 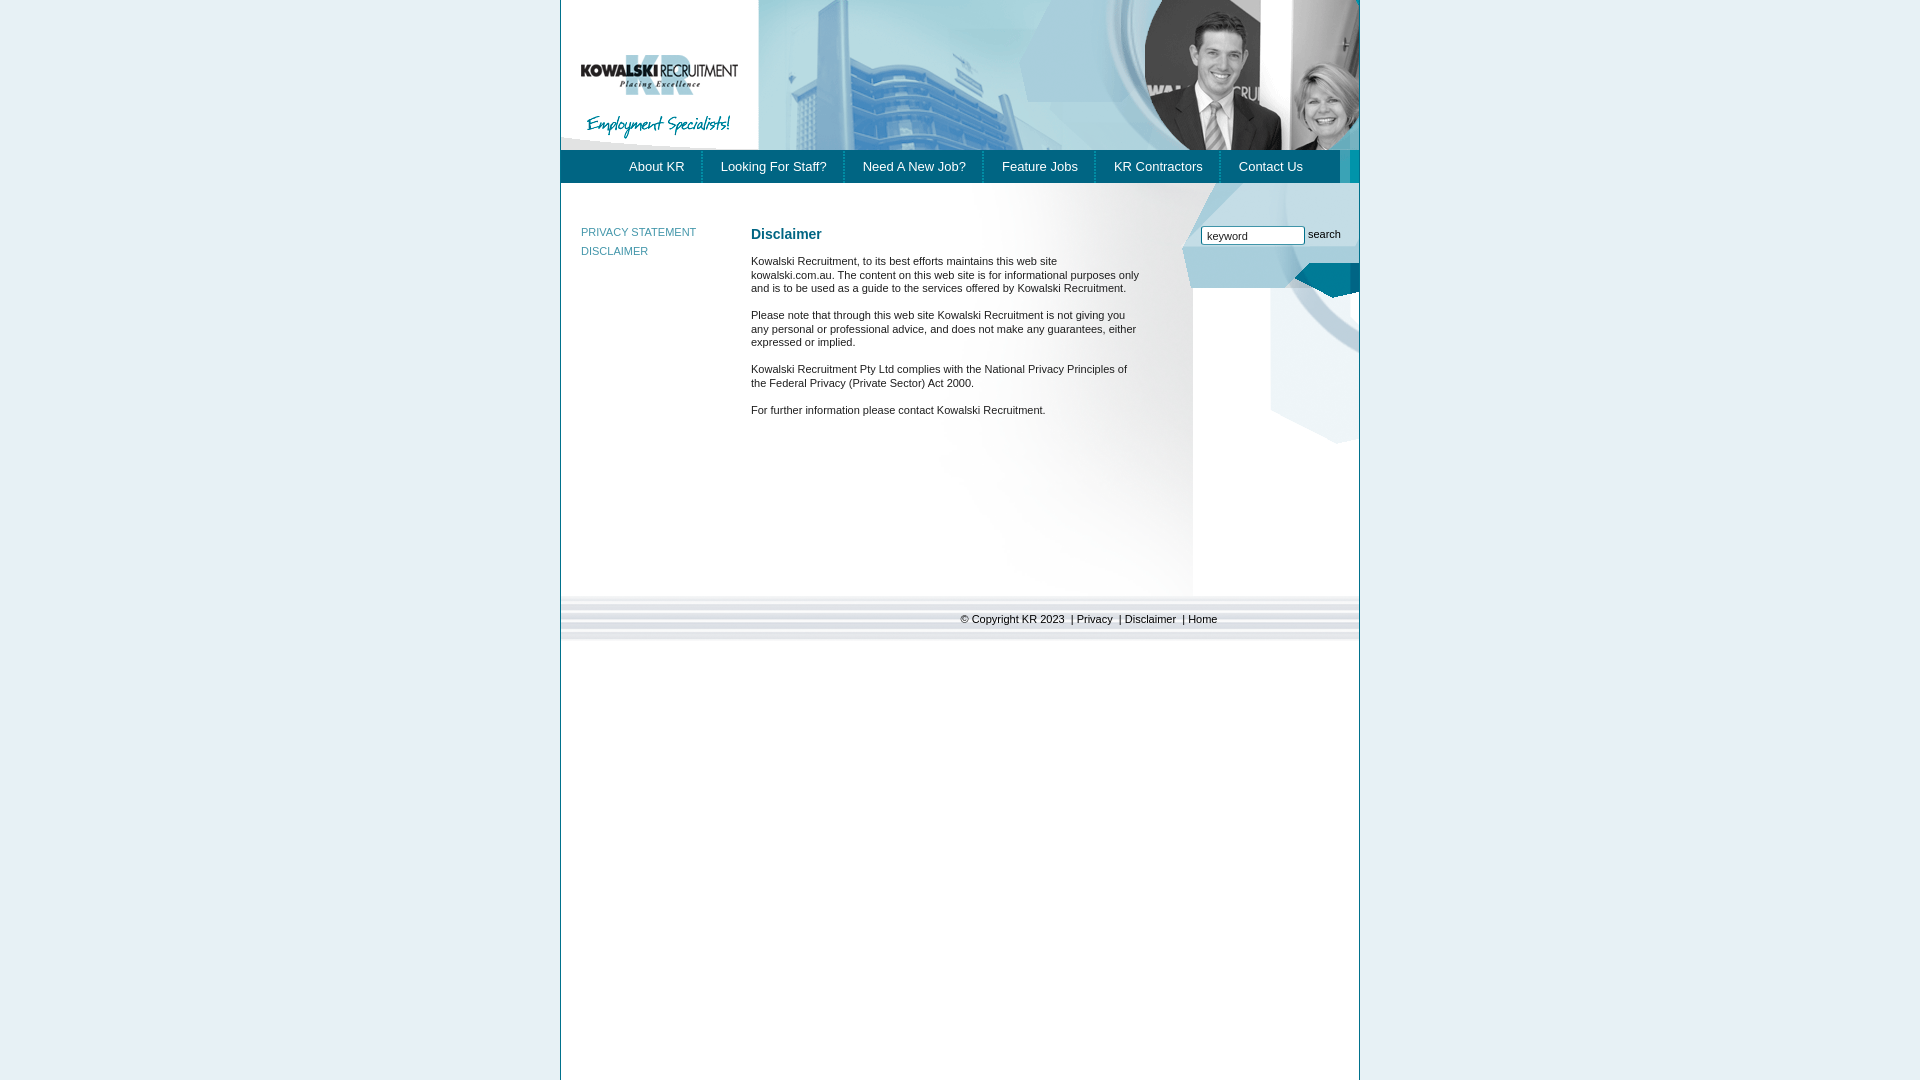 What do you see at coordinates (1150, 618) in the screenshot?
I see `Disclaimer` at bounding box center [1150, 618].